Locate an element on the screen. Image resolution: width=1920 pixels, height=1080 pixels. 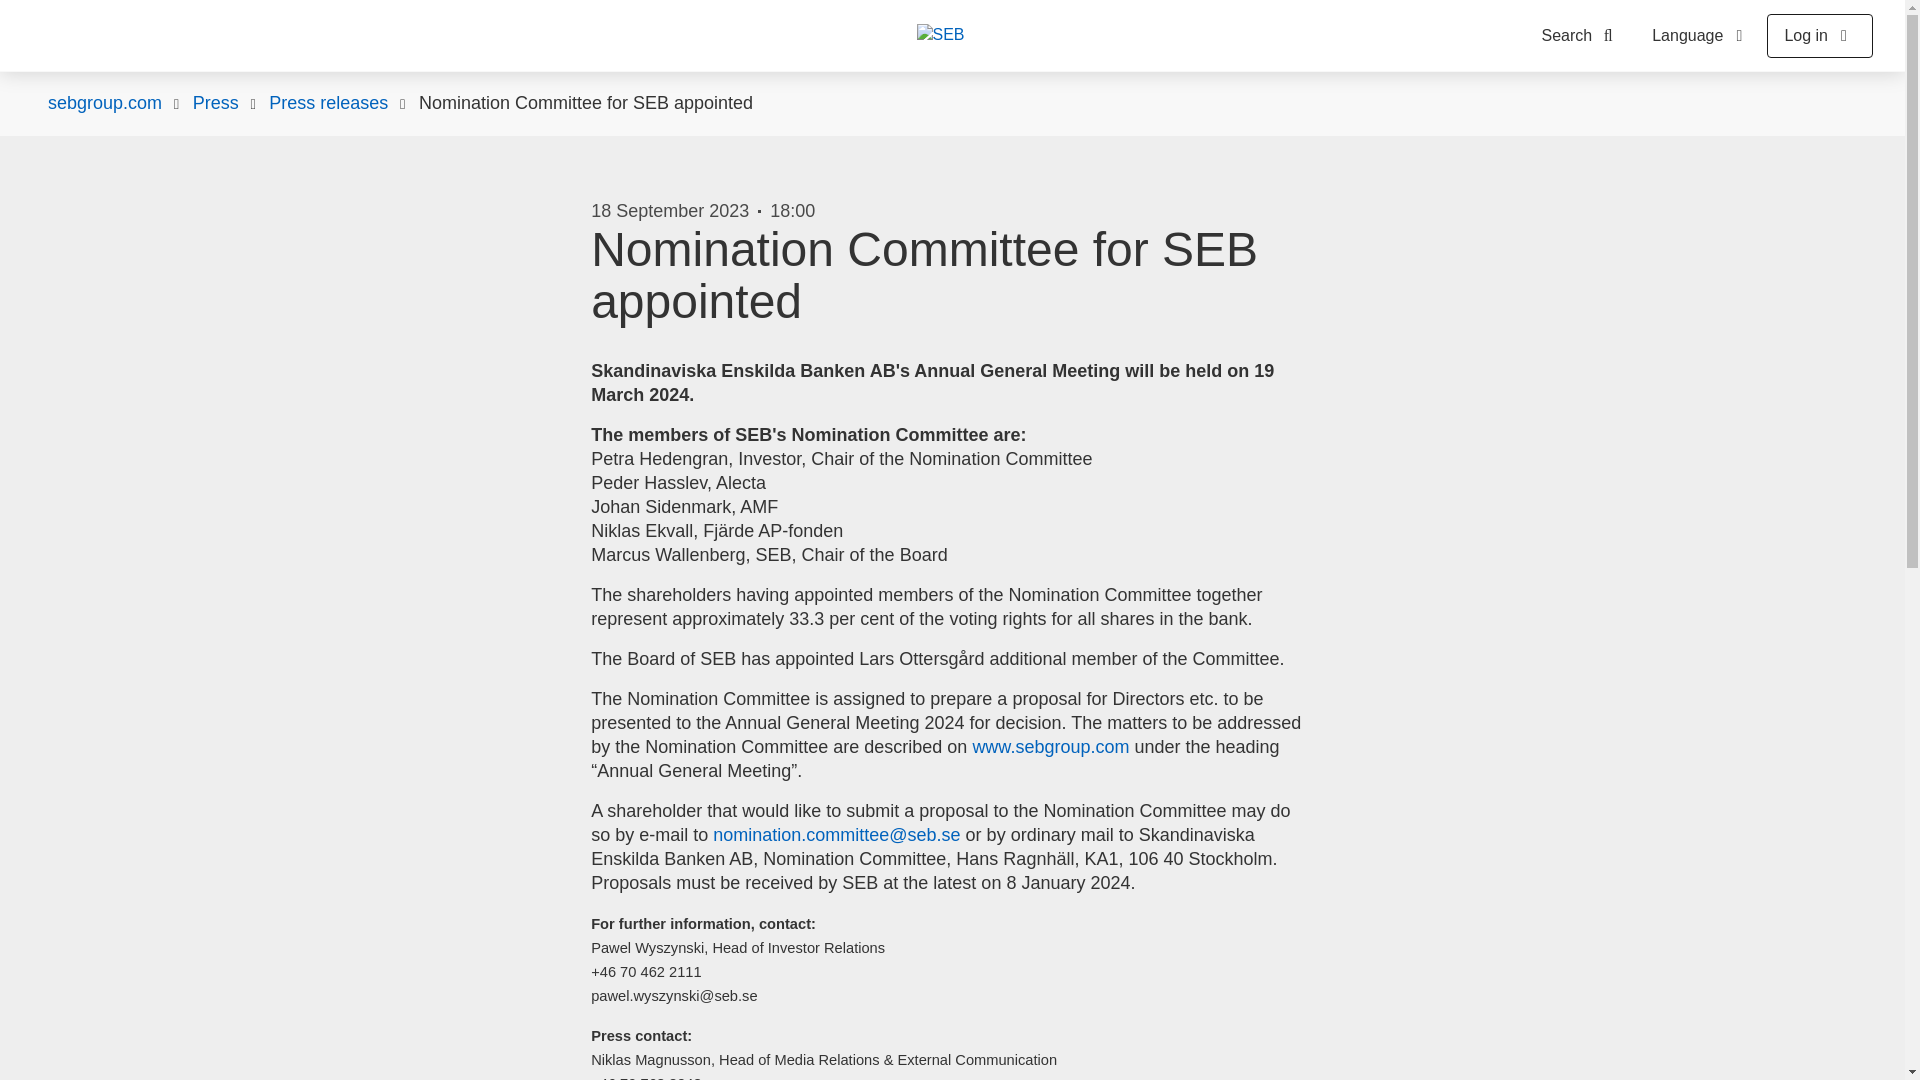
Log in is located at coordinates (1820, 36).